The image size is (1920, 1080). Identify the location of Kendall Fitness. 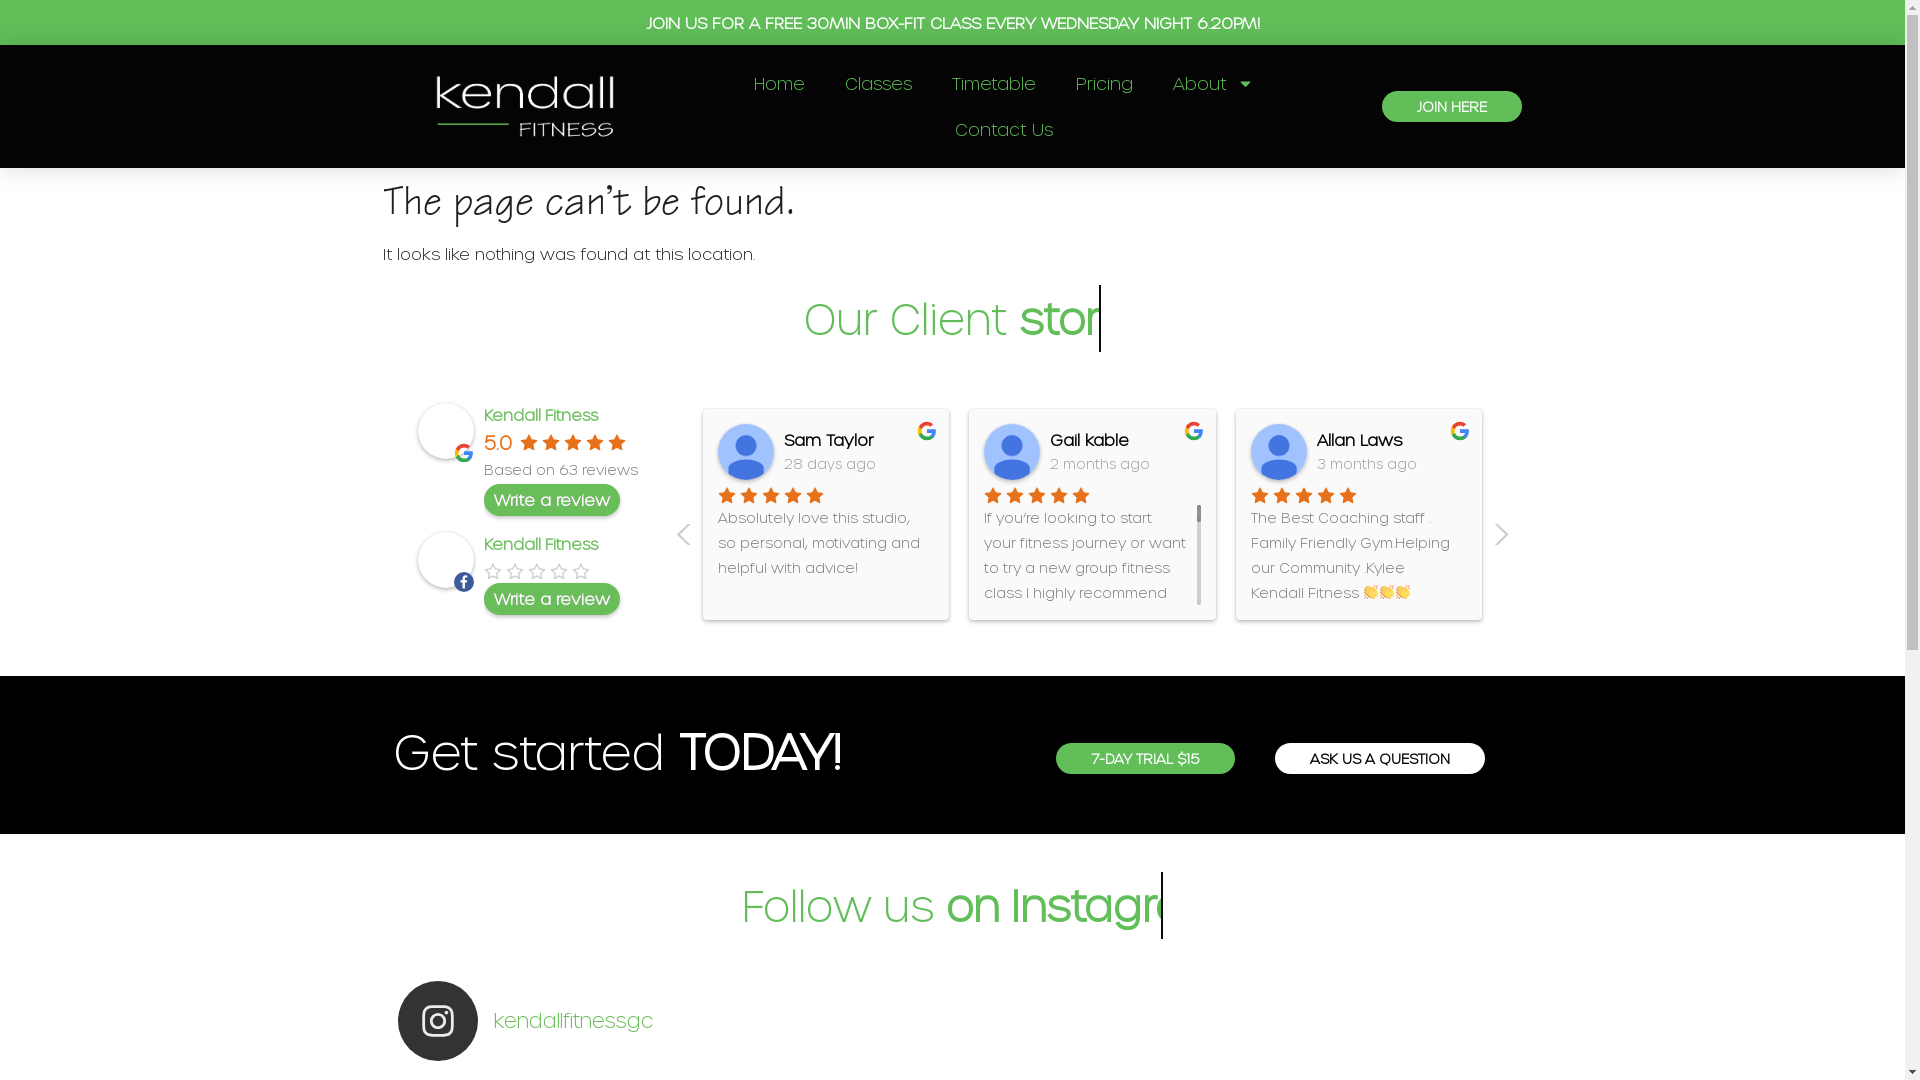
(446, 560).